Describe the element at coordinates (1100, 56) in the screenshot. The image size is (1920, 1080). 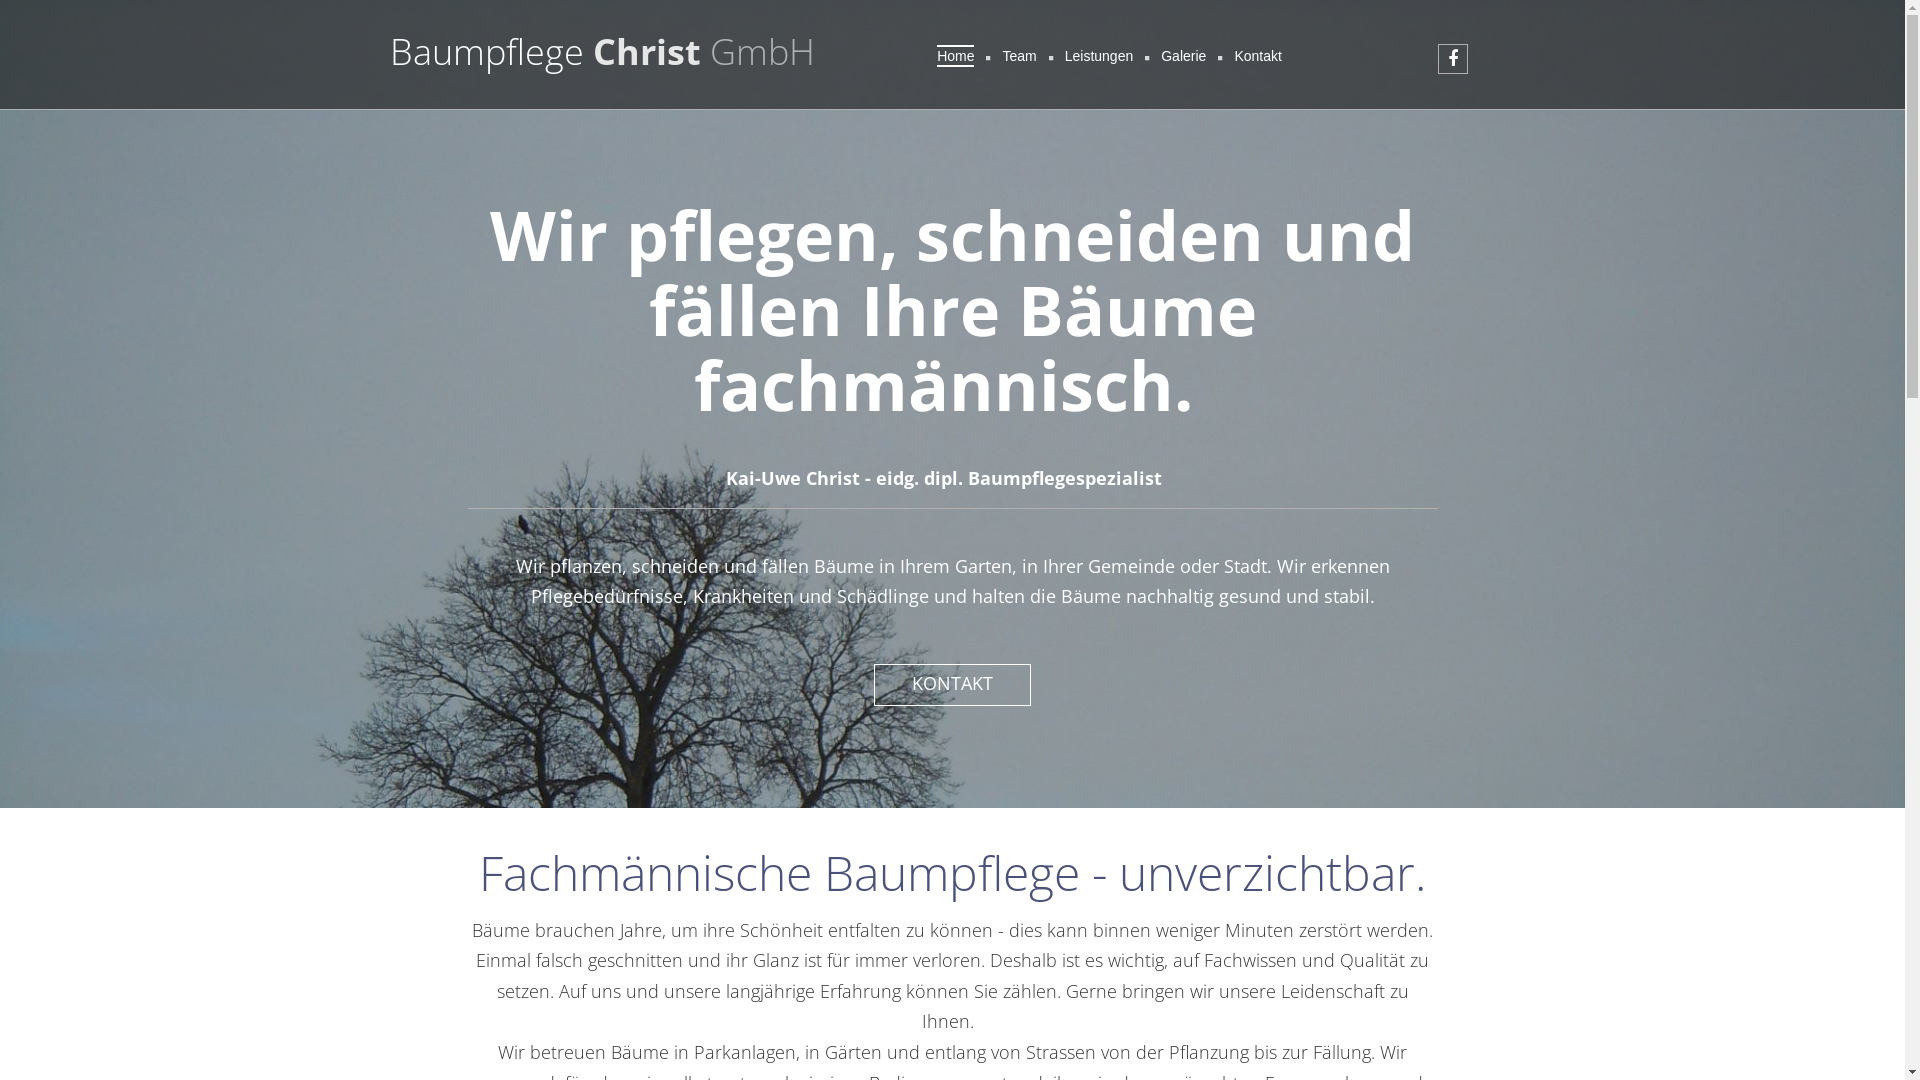
I see `Leistungen` at that location.